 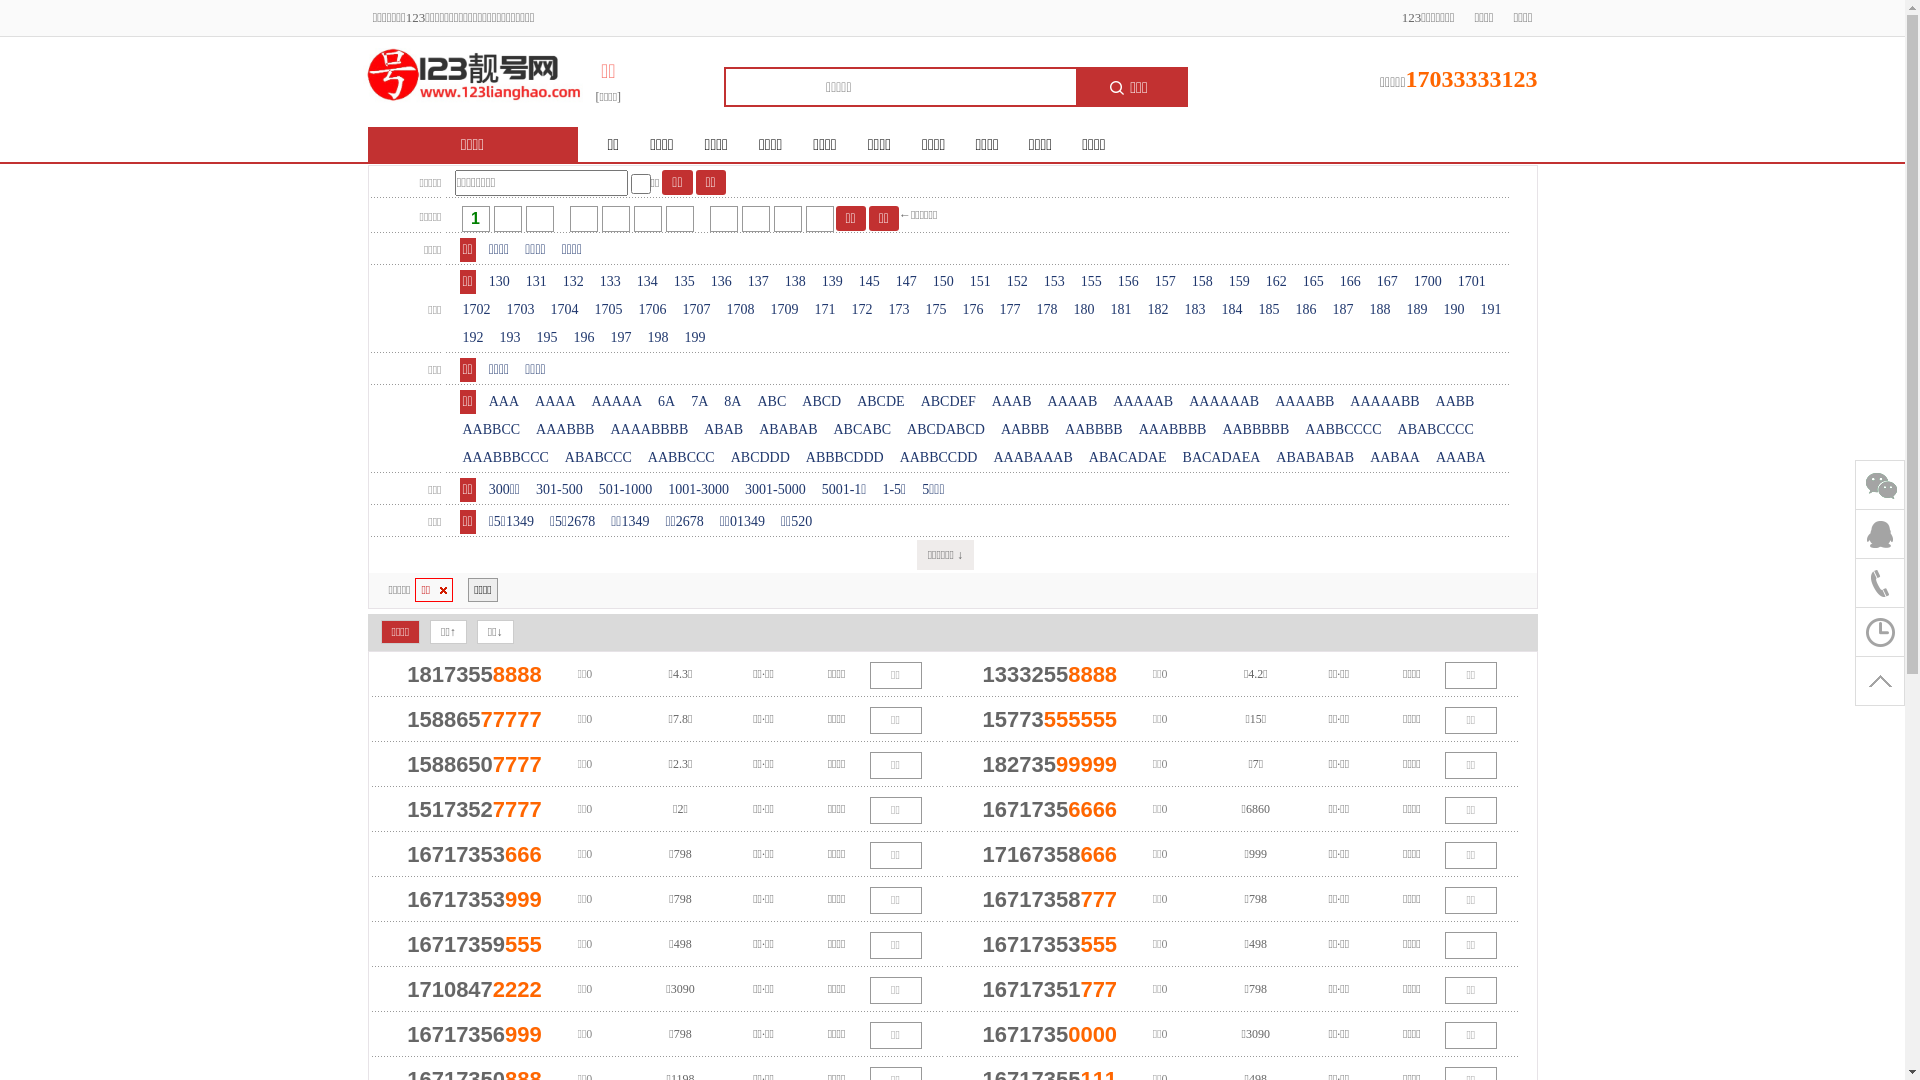 I want to click on ABACADAE, so click(x=1128, y=458).